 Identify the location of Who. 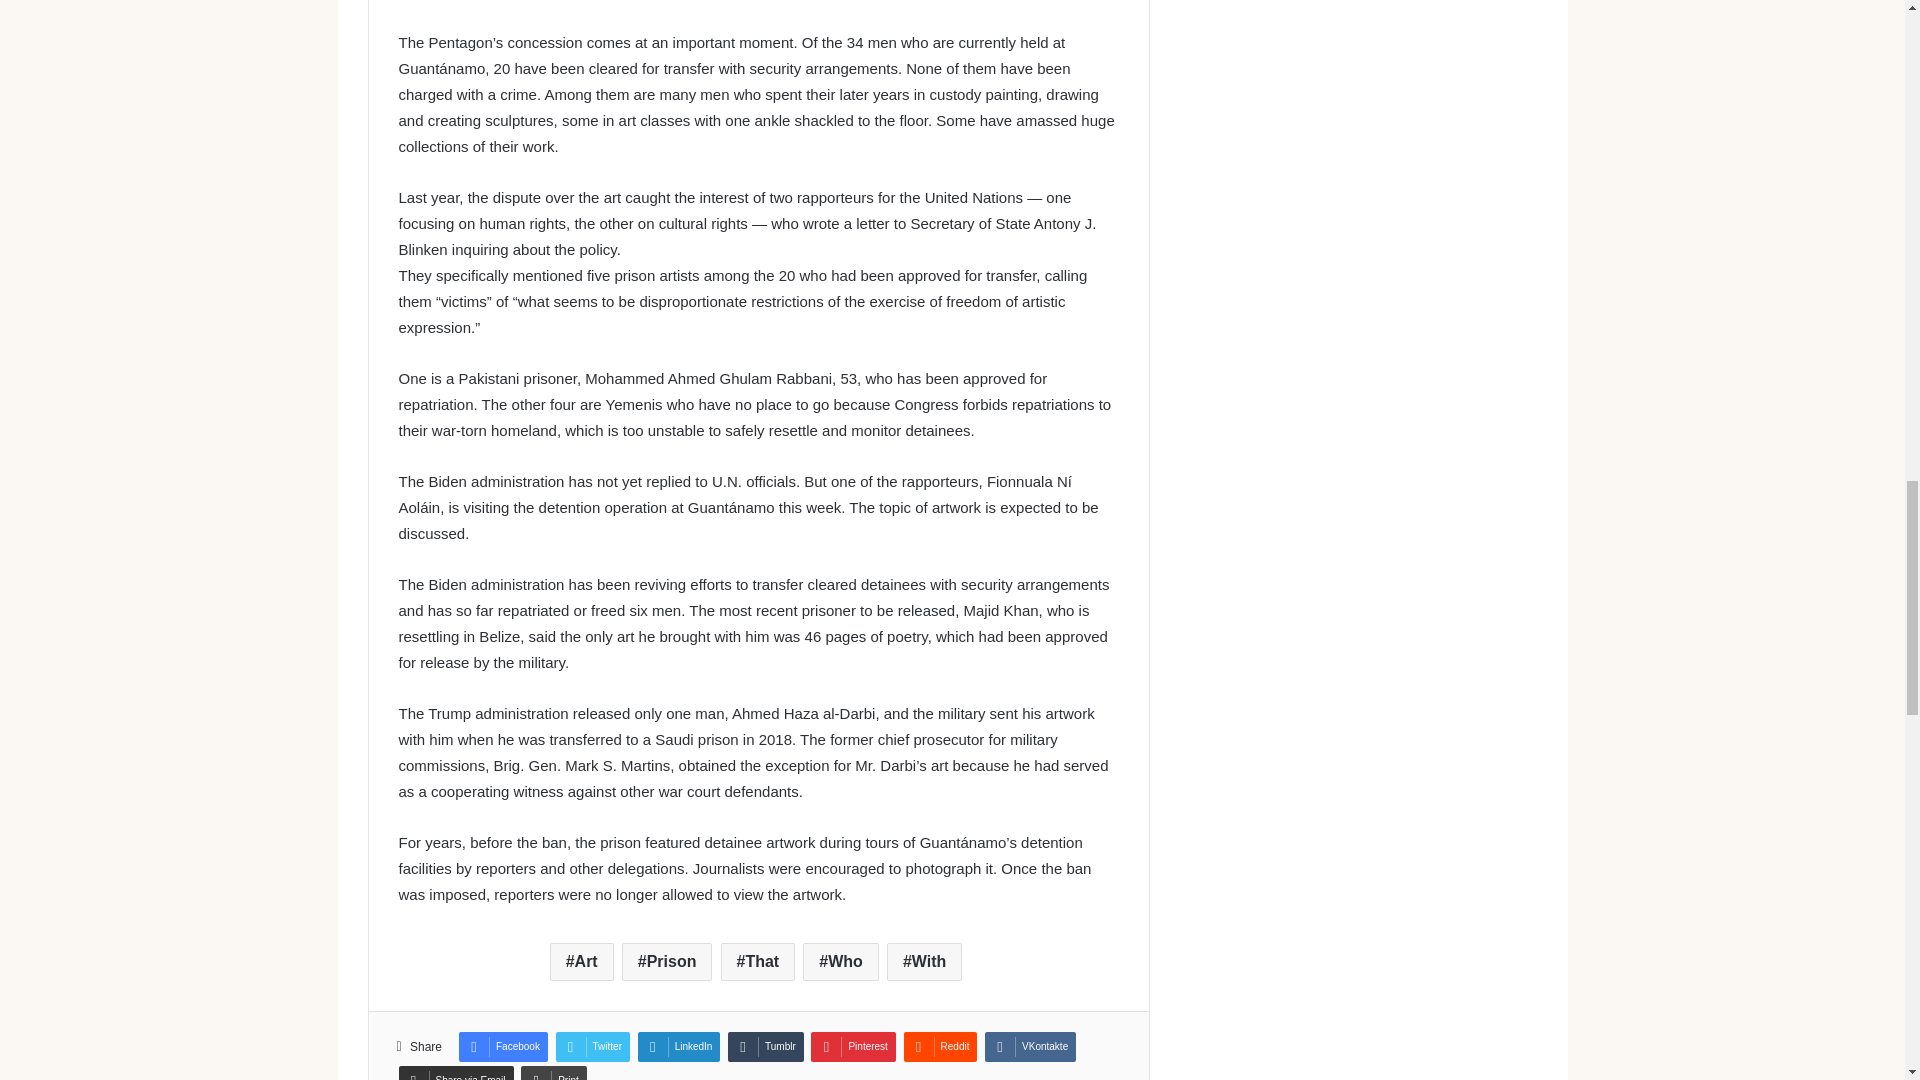
(840, 961).